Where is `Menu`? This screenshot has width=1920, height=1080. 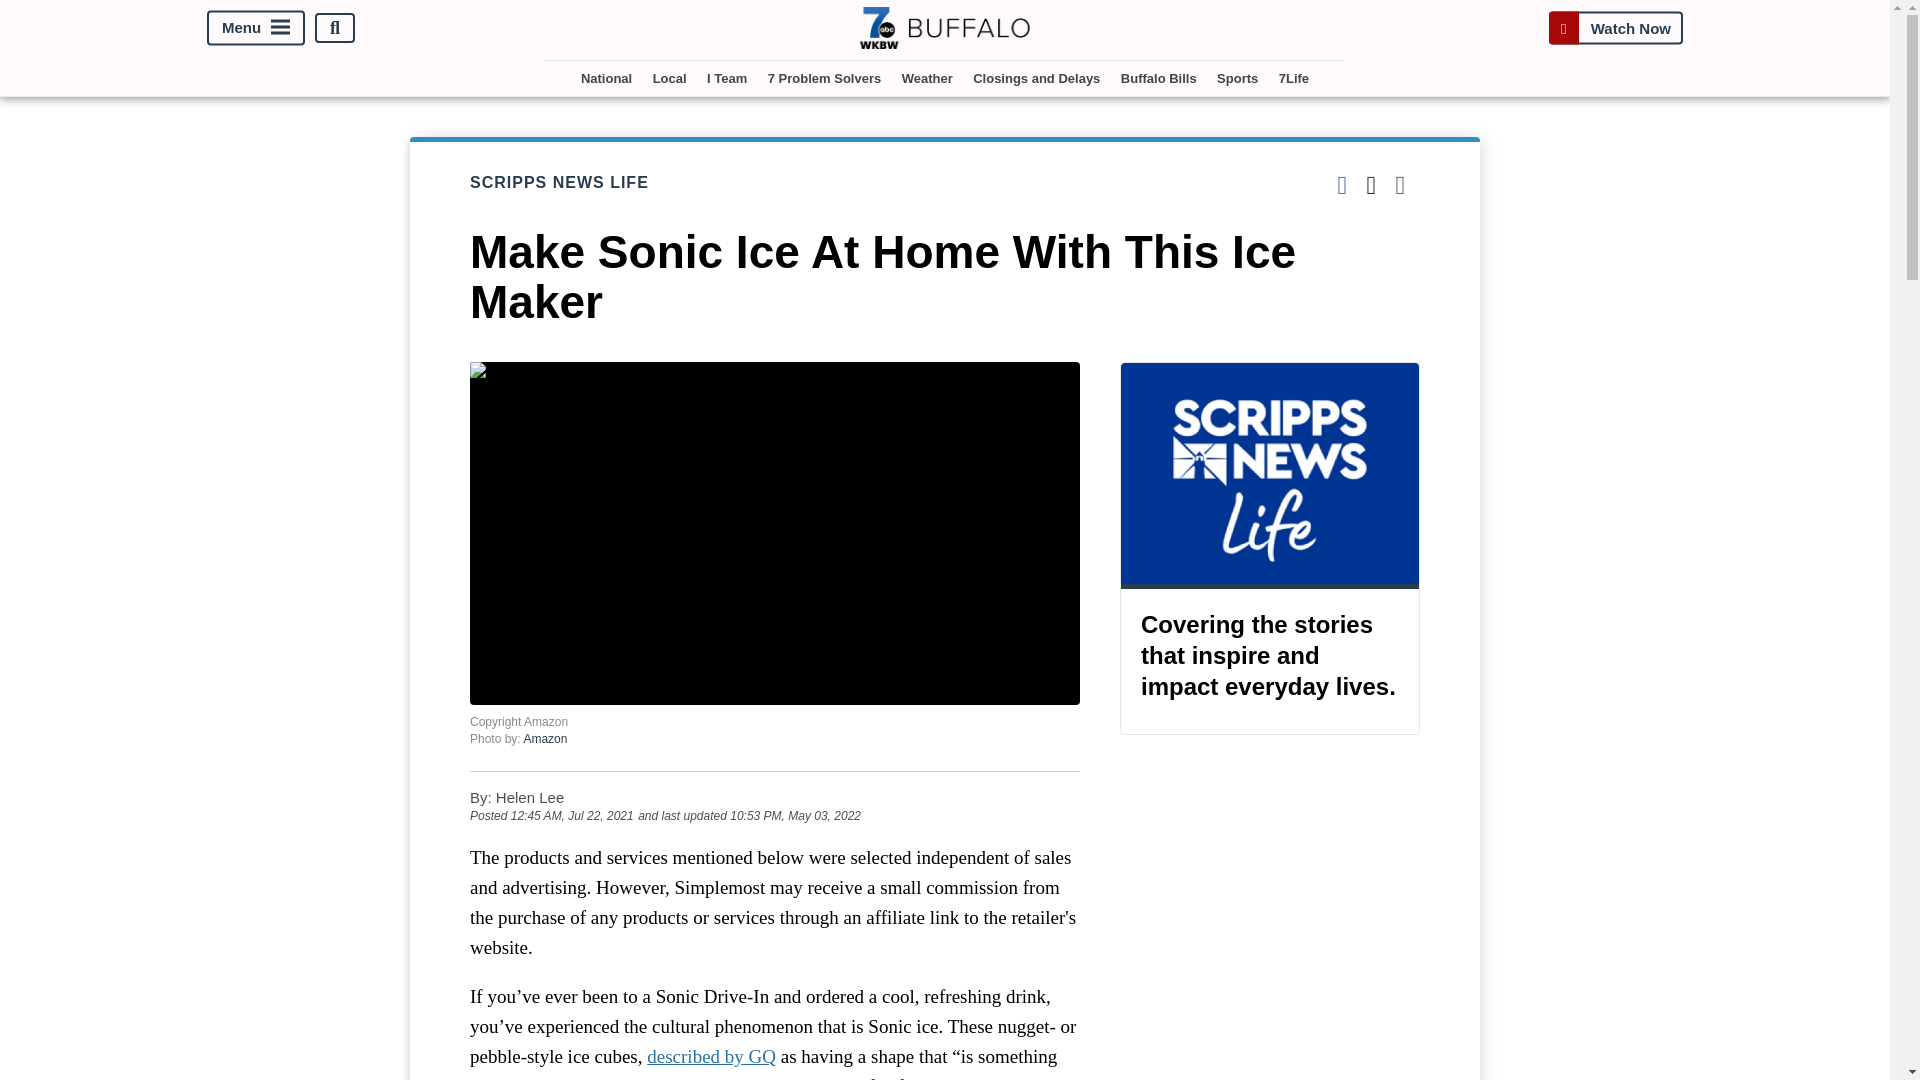 Menu is located at coordinates (256, 28).